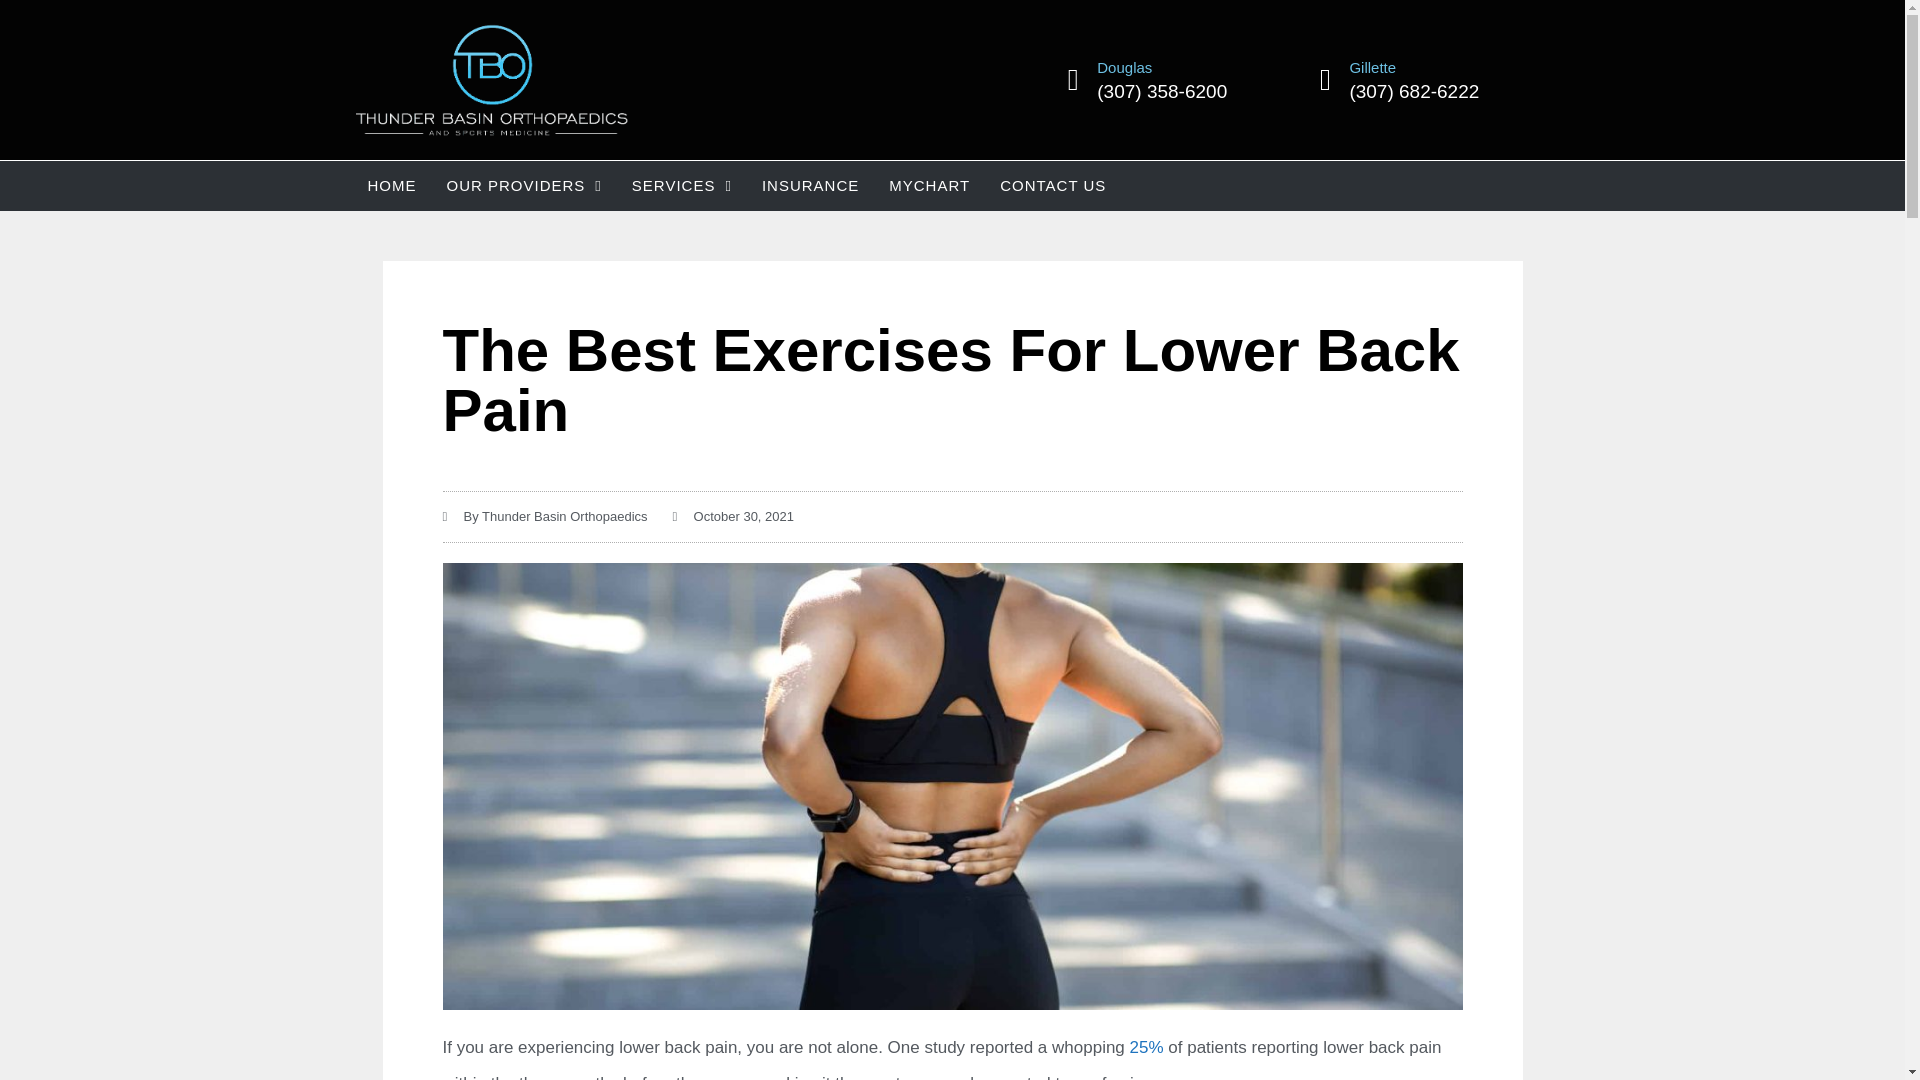 The height and width of the screenshot is (1080, 1920). I want to click on Douglas, so click(1124, 67).